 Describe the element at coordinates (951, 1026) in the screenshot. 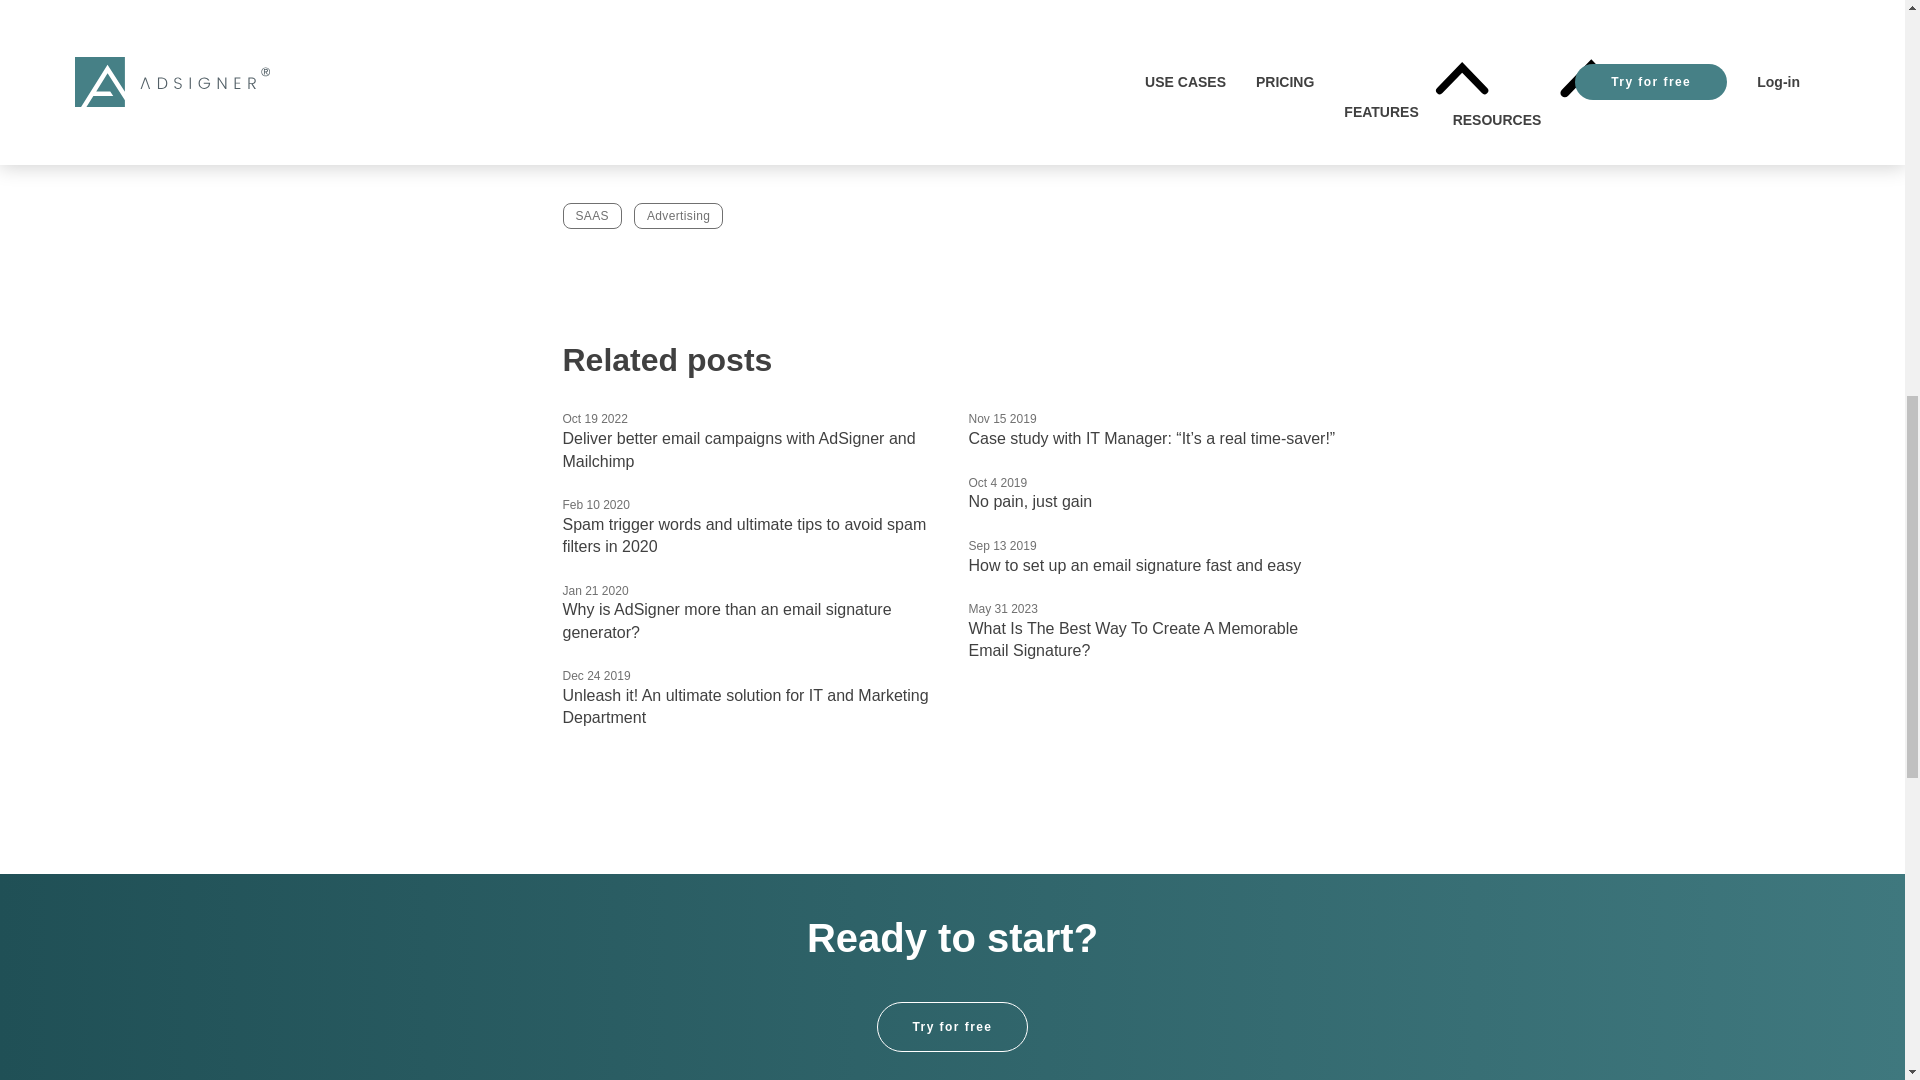

I see `Try for free` at that location.